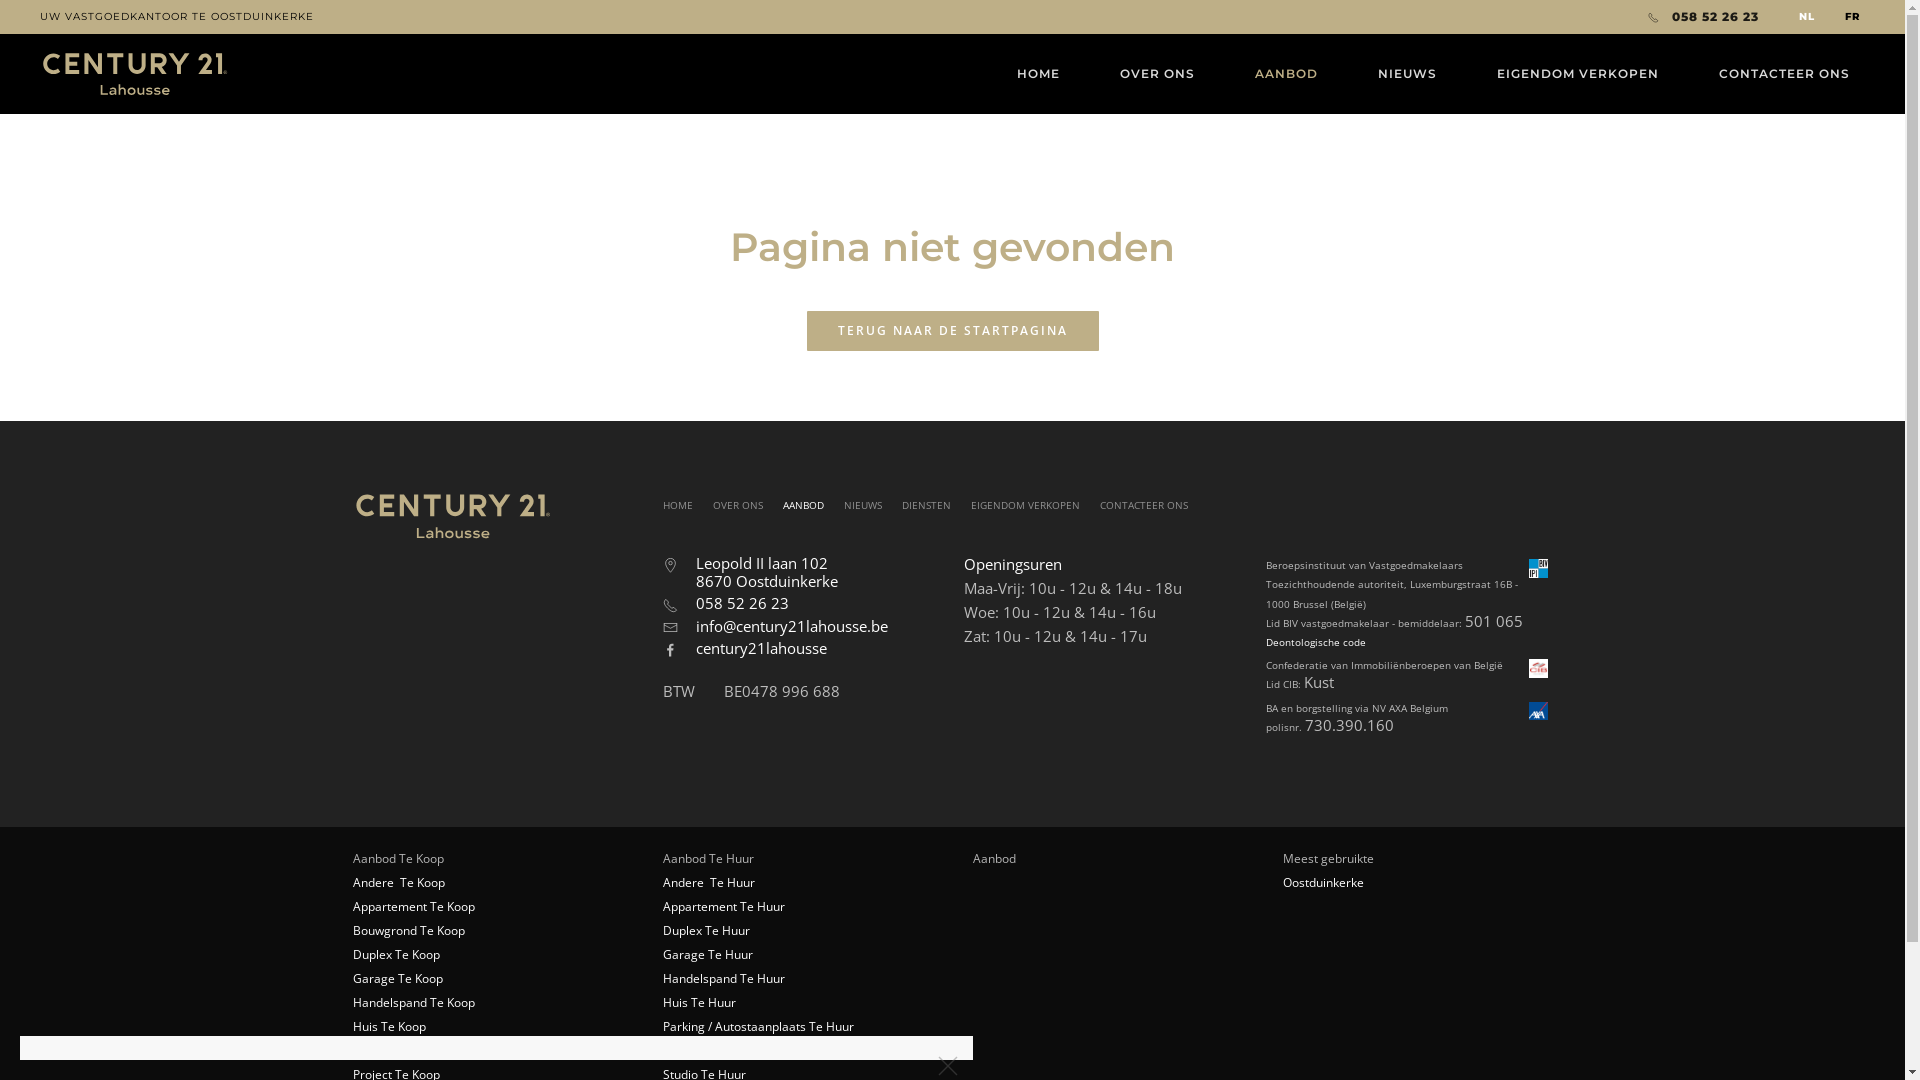 The height and width of the screenshot is (1080, 1920). What do you see at coordinates (397, 978) in the screenshot?
I see `Garage Te Koop` at bounding box center [397, 978].